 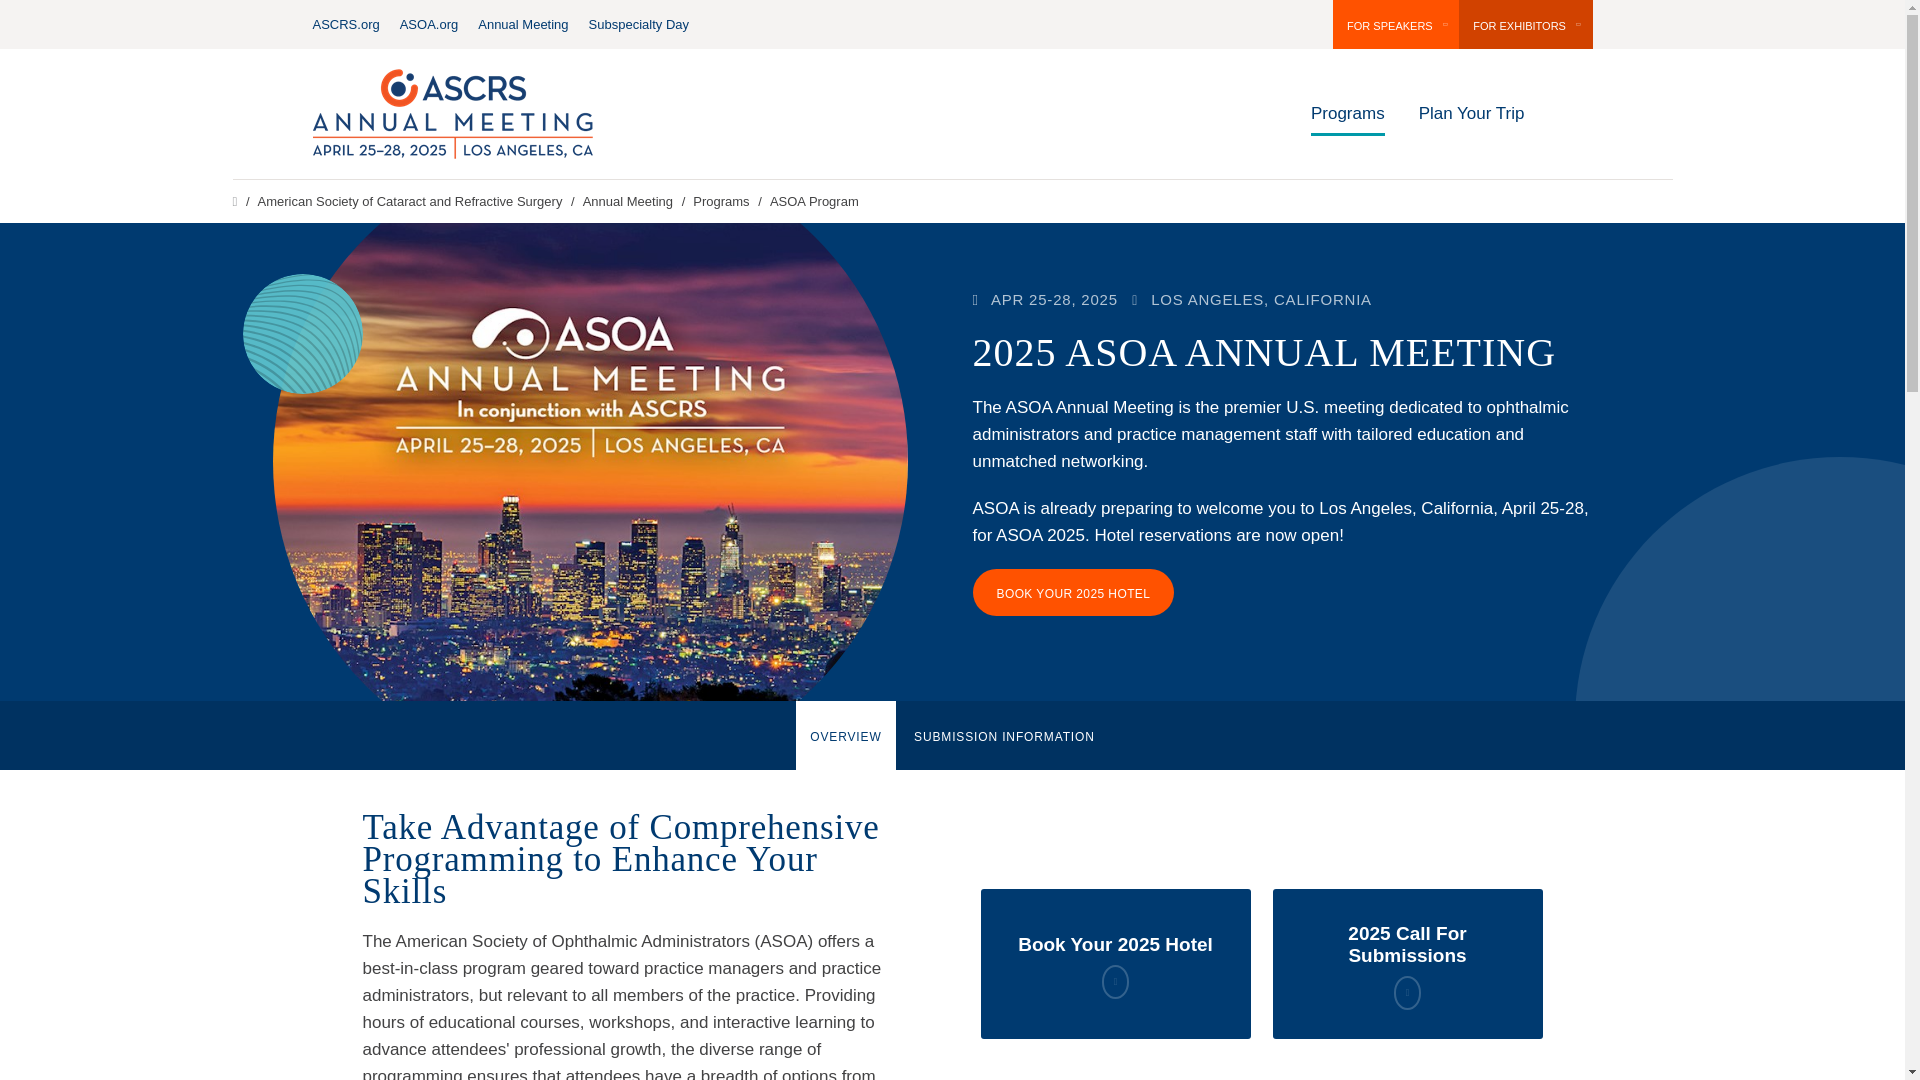 What do you see at coordinates (1406, 963) in the screenshot?
I see `2025 Call For Submissions` at bounding box center [1406, 963].